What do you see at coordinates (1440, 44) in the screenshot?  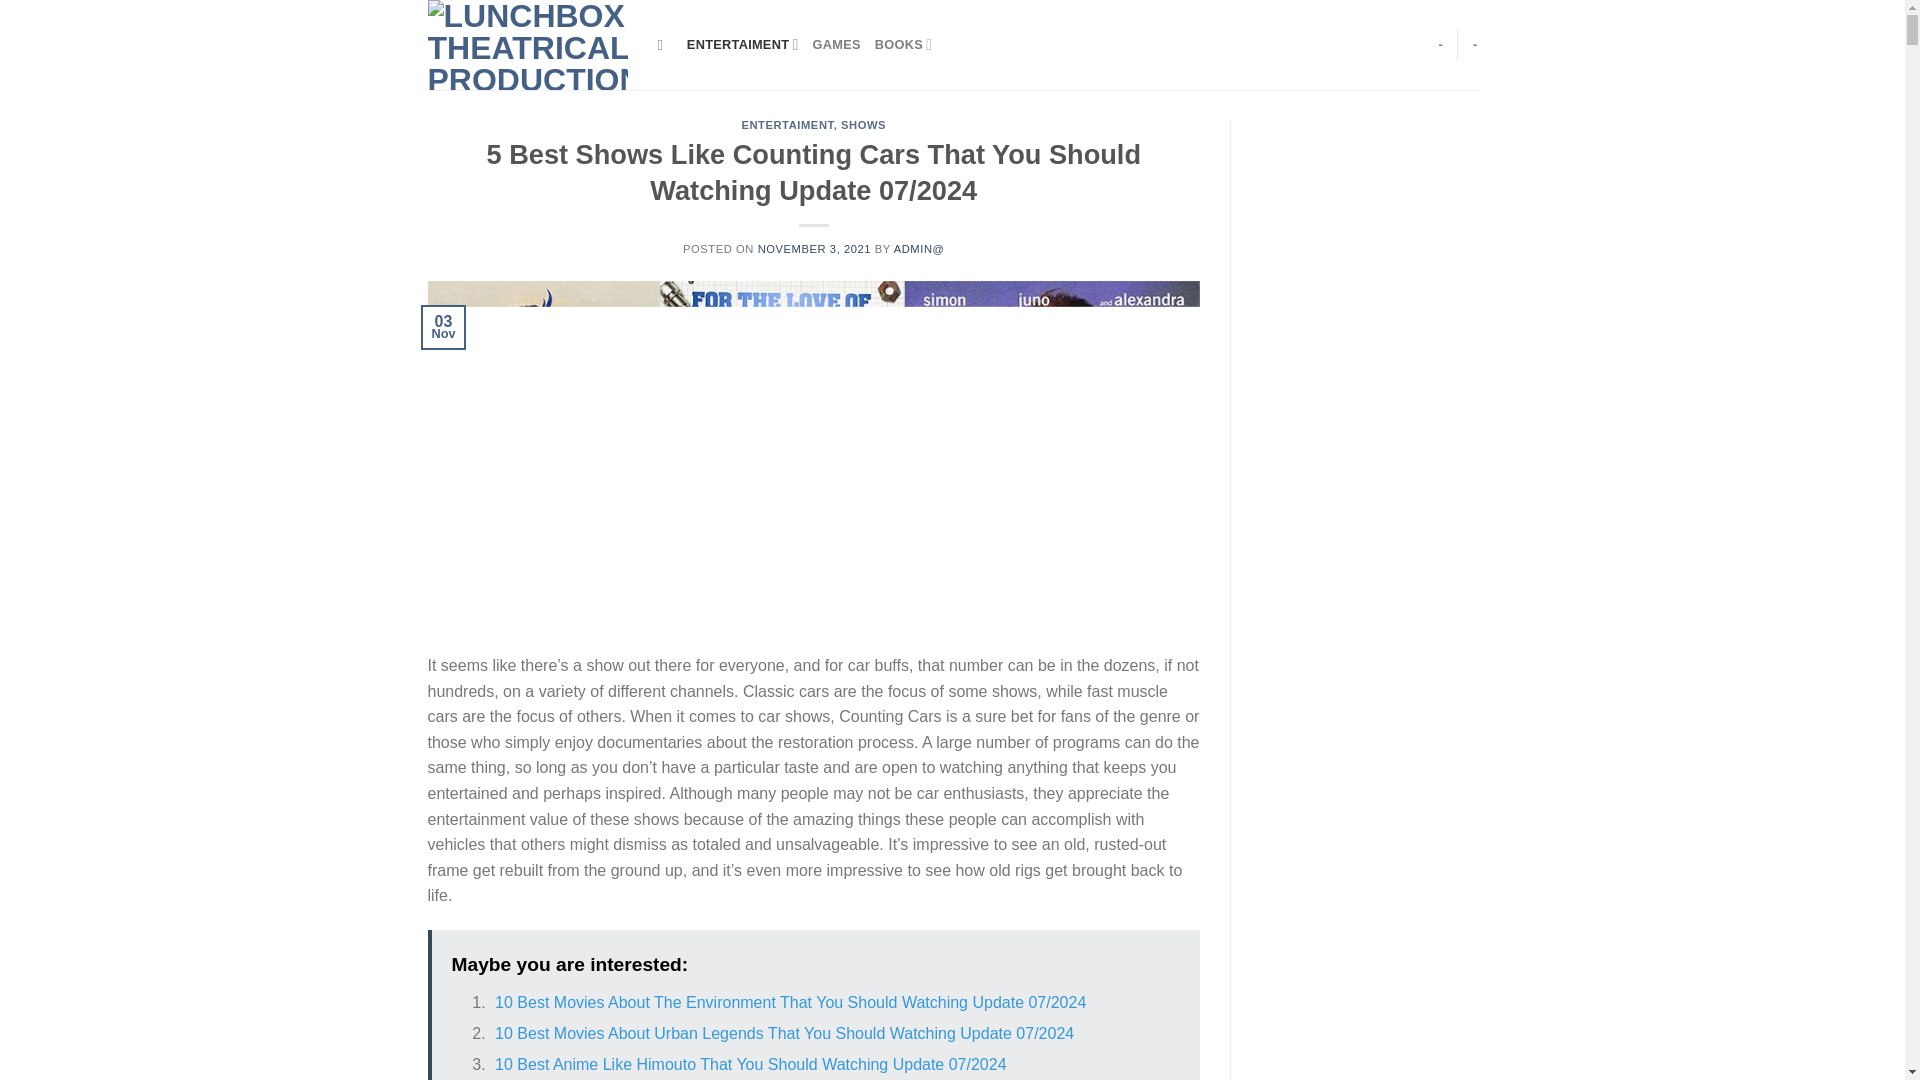 I see `WooCommerce needed` at bounding box center [1440, 44].